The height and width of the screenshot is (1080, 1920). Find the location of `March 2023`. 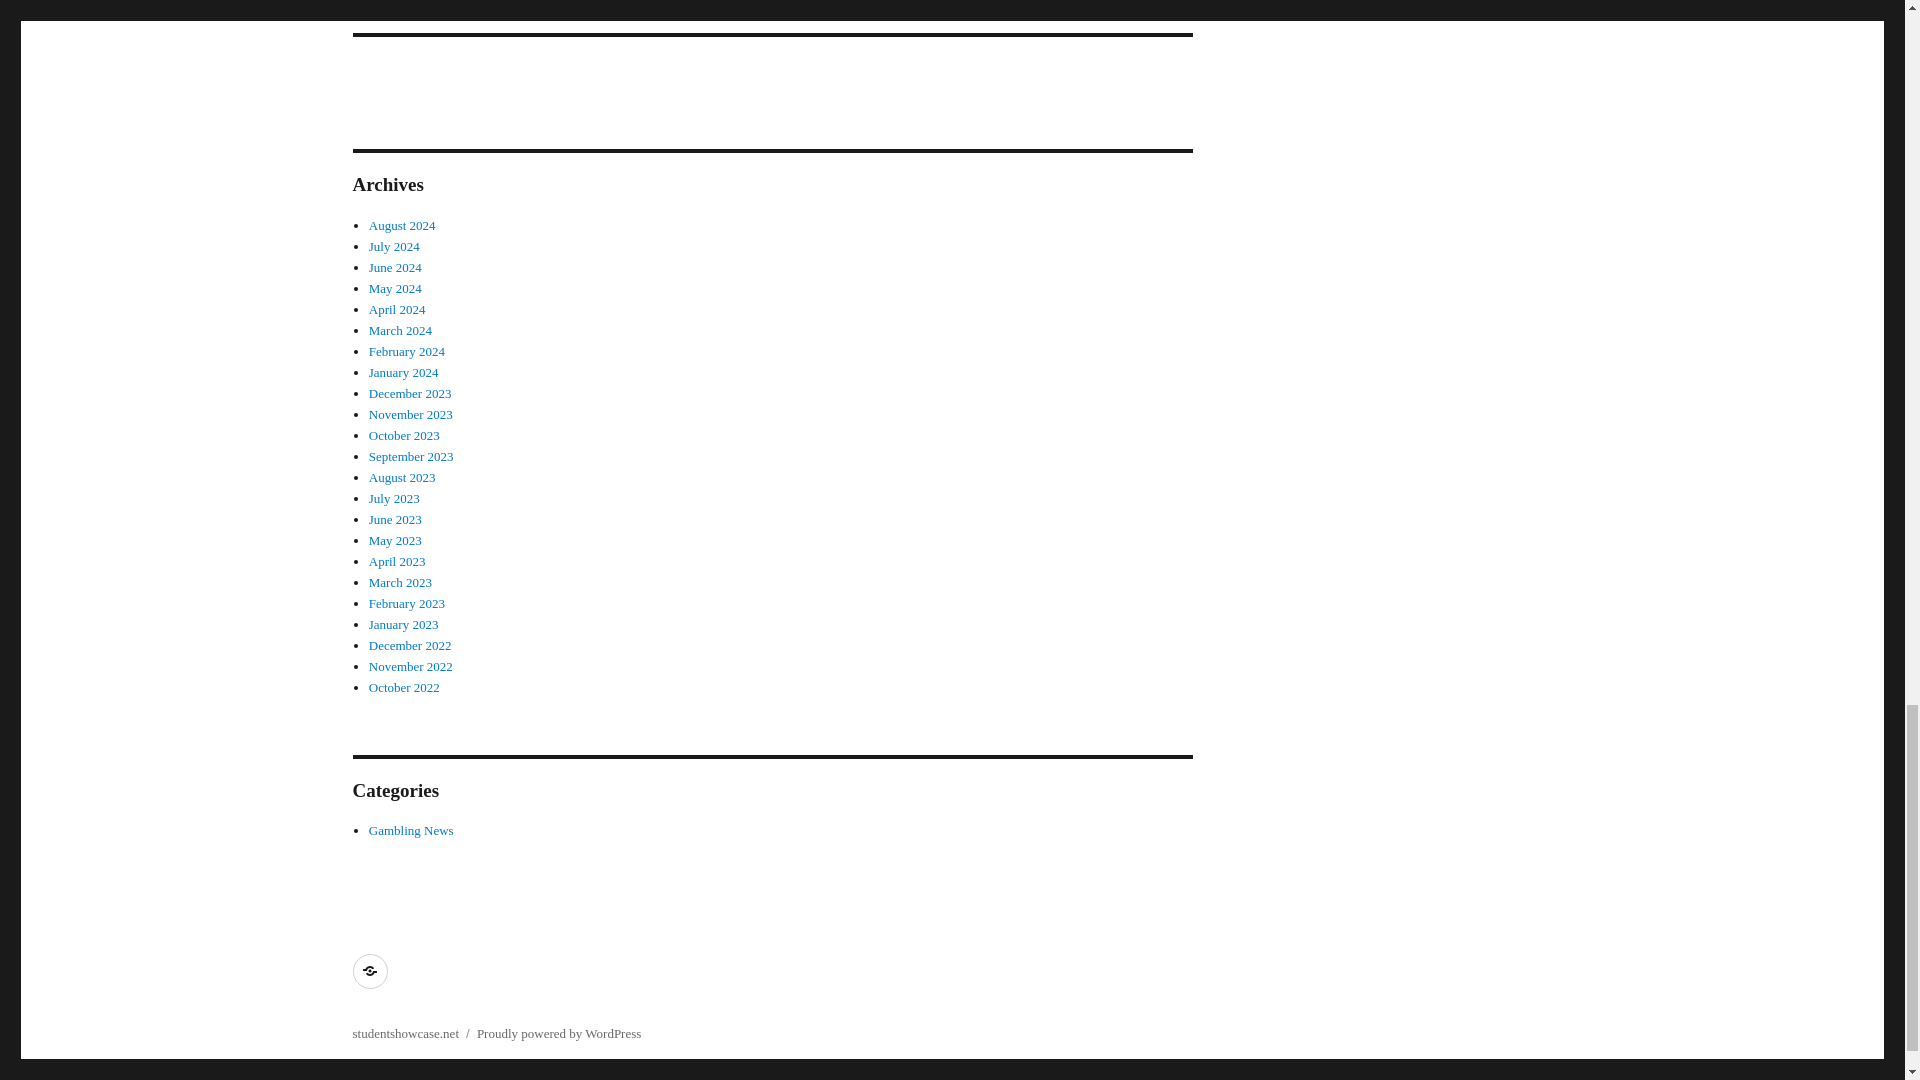

March 2023 is located at coordinates (772, 16).